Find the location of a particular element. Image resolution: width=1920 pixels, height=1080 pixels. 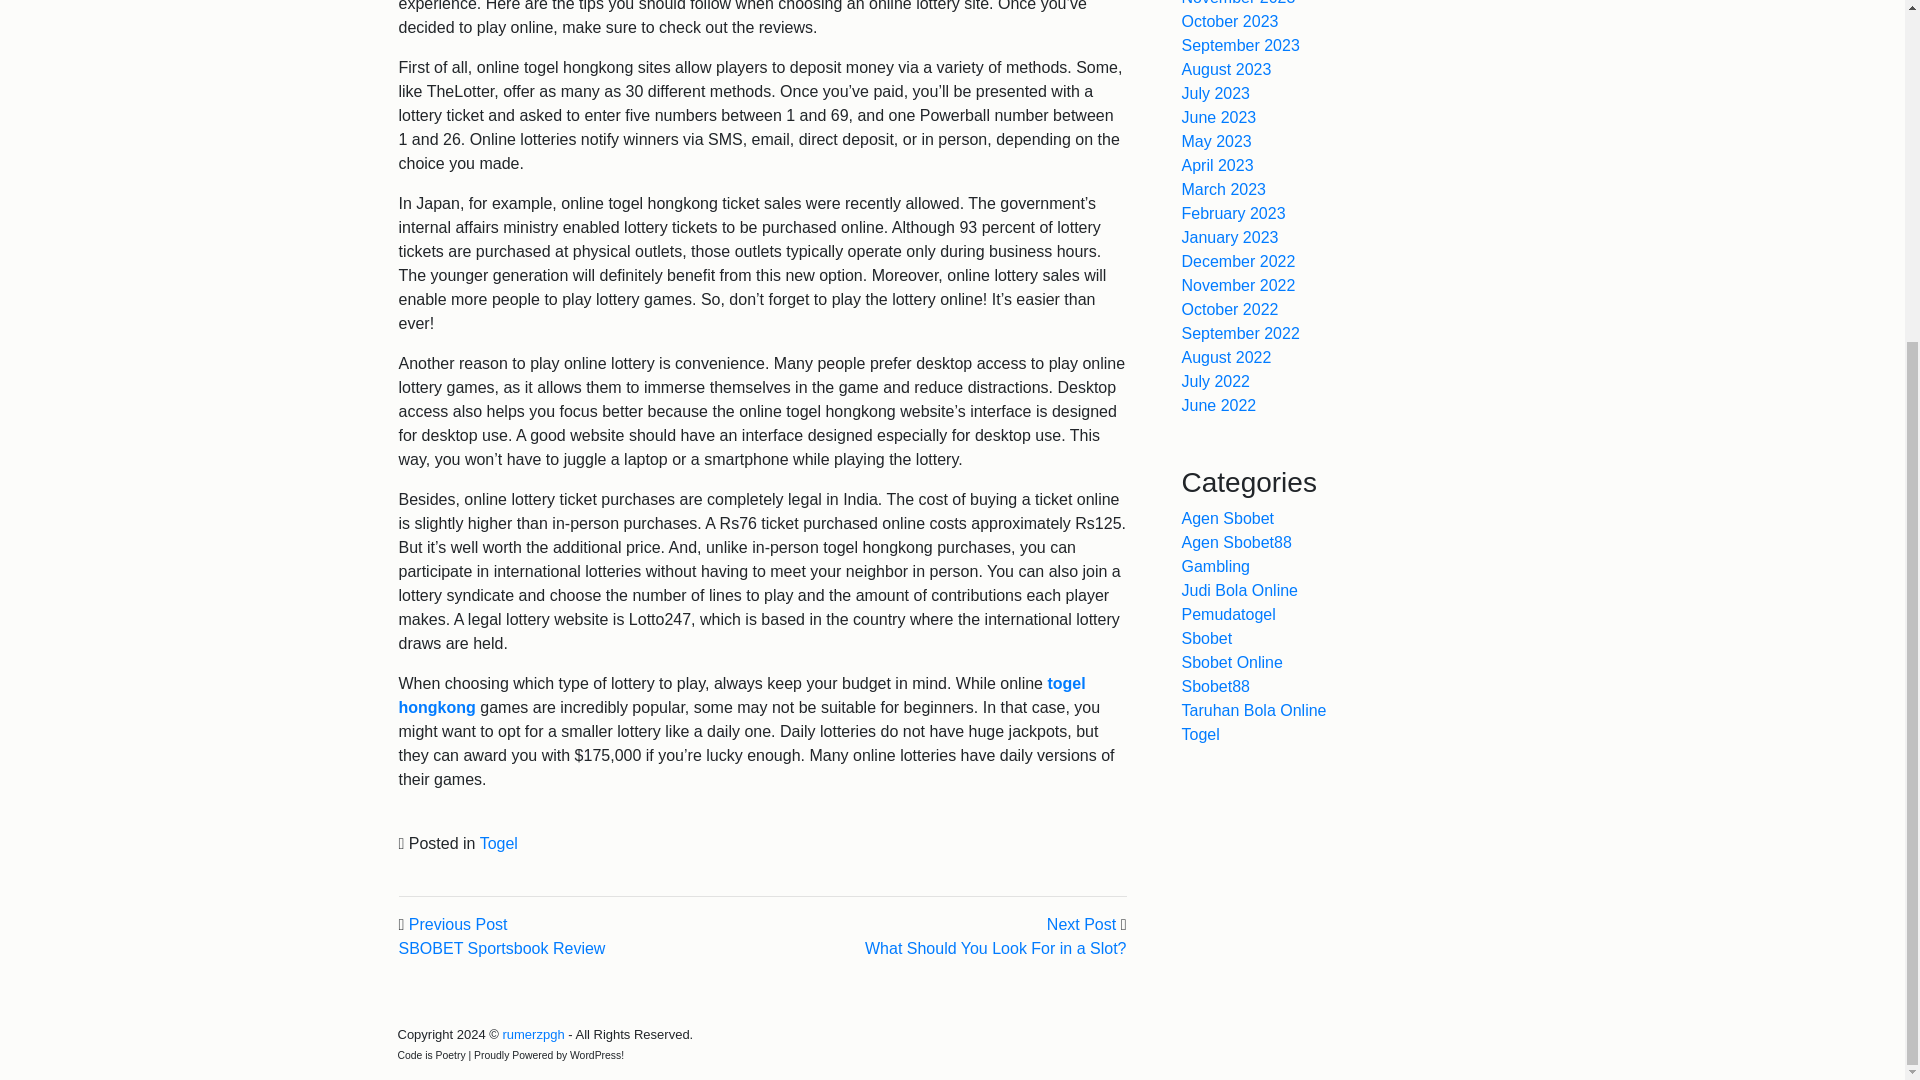

October 2023 is located at coordinates (1230, 21).